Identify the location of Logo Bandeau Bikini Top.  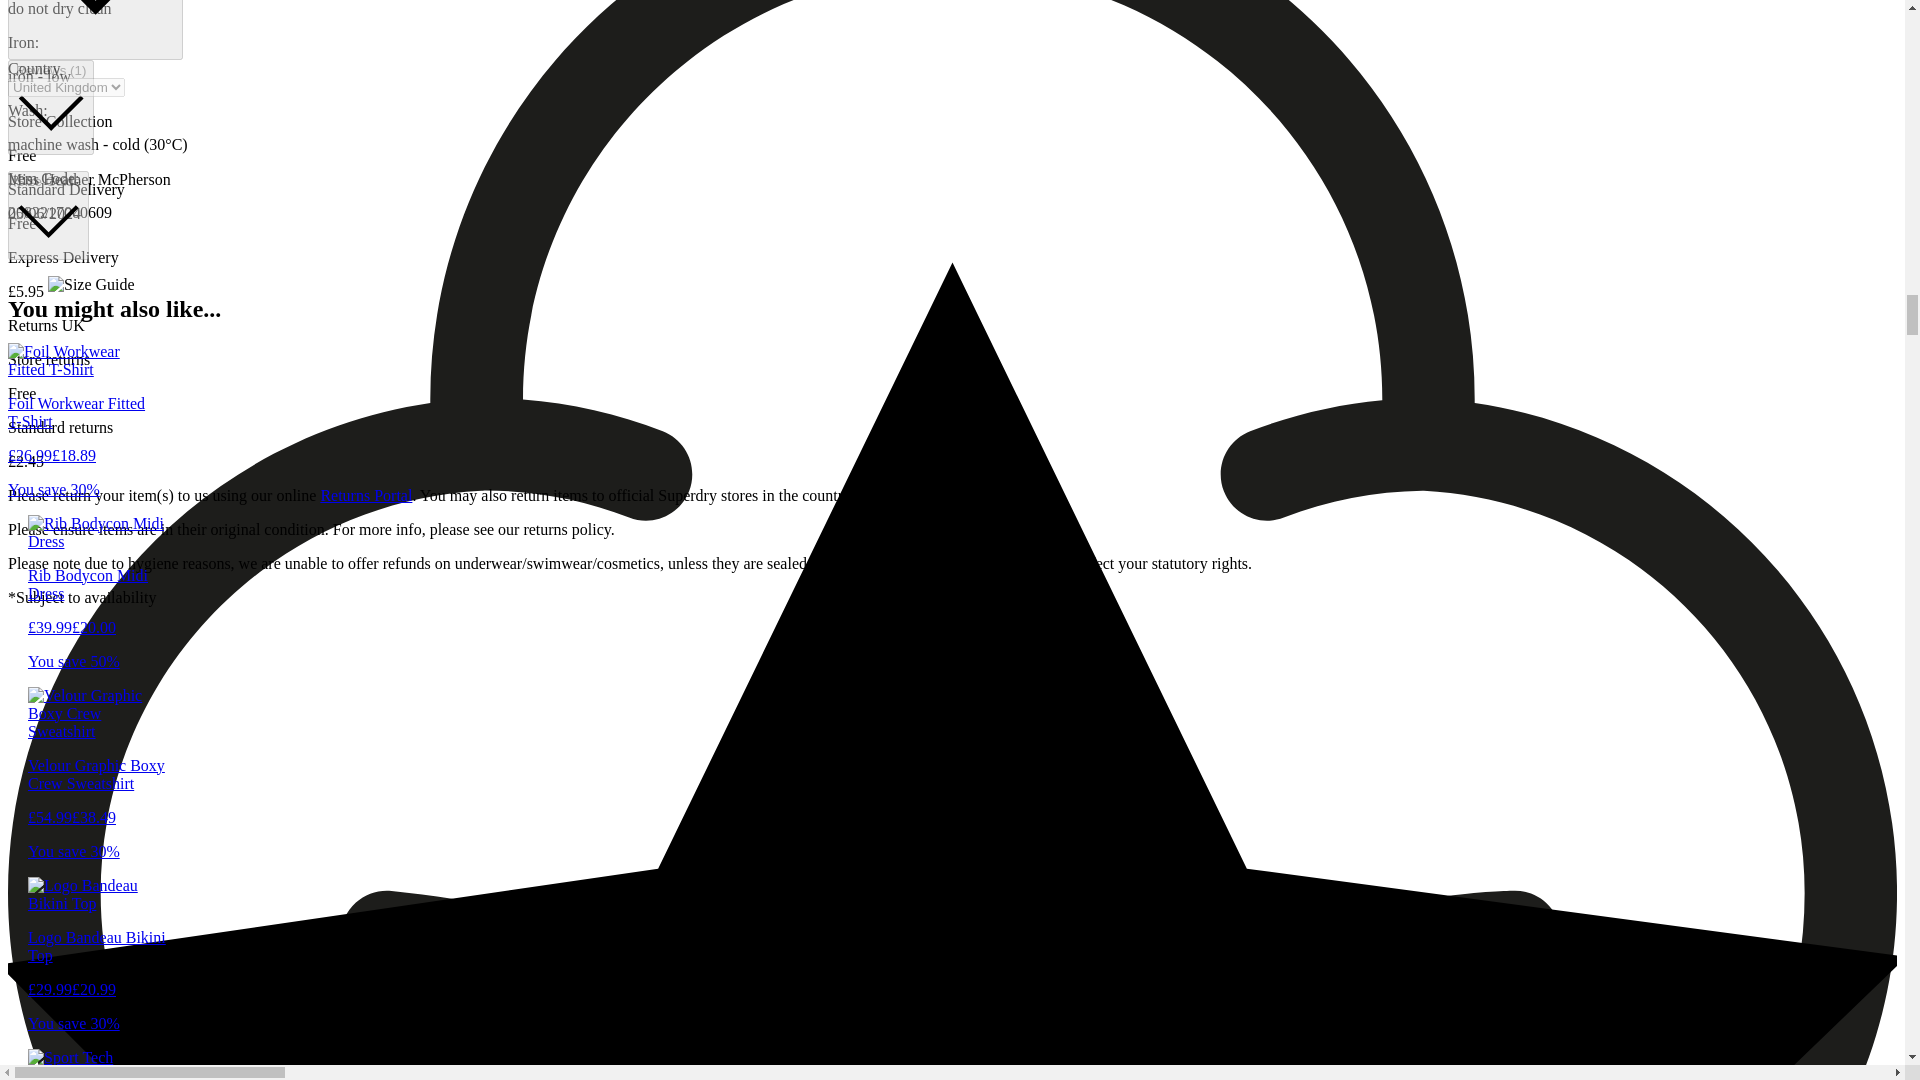
(98, 962).